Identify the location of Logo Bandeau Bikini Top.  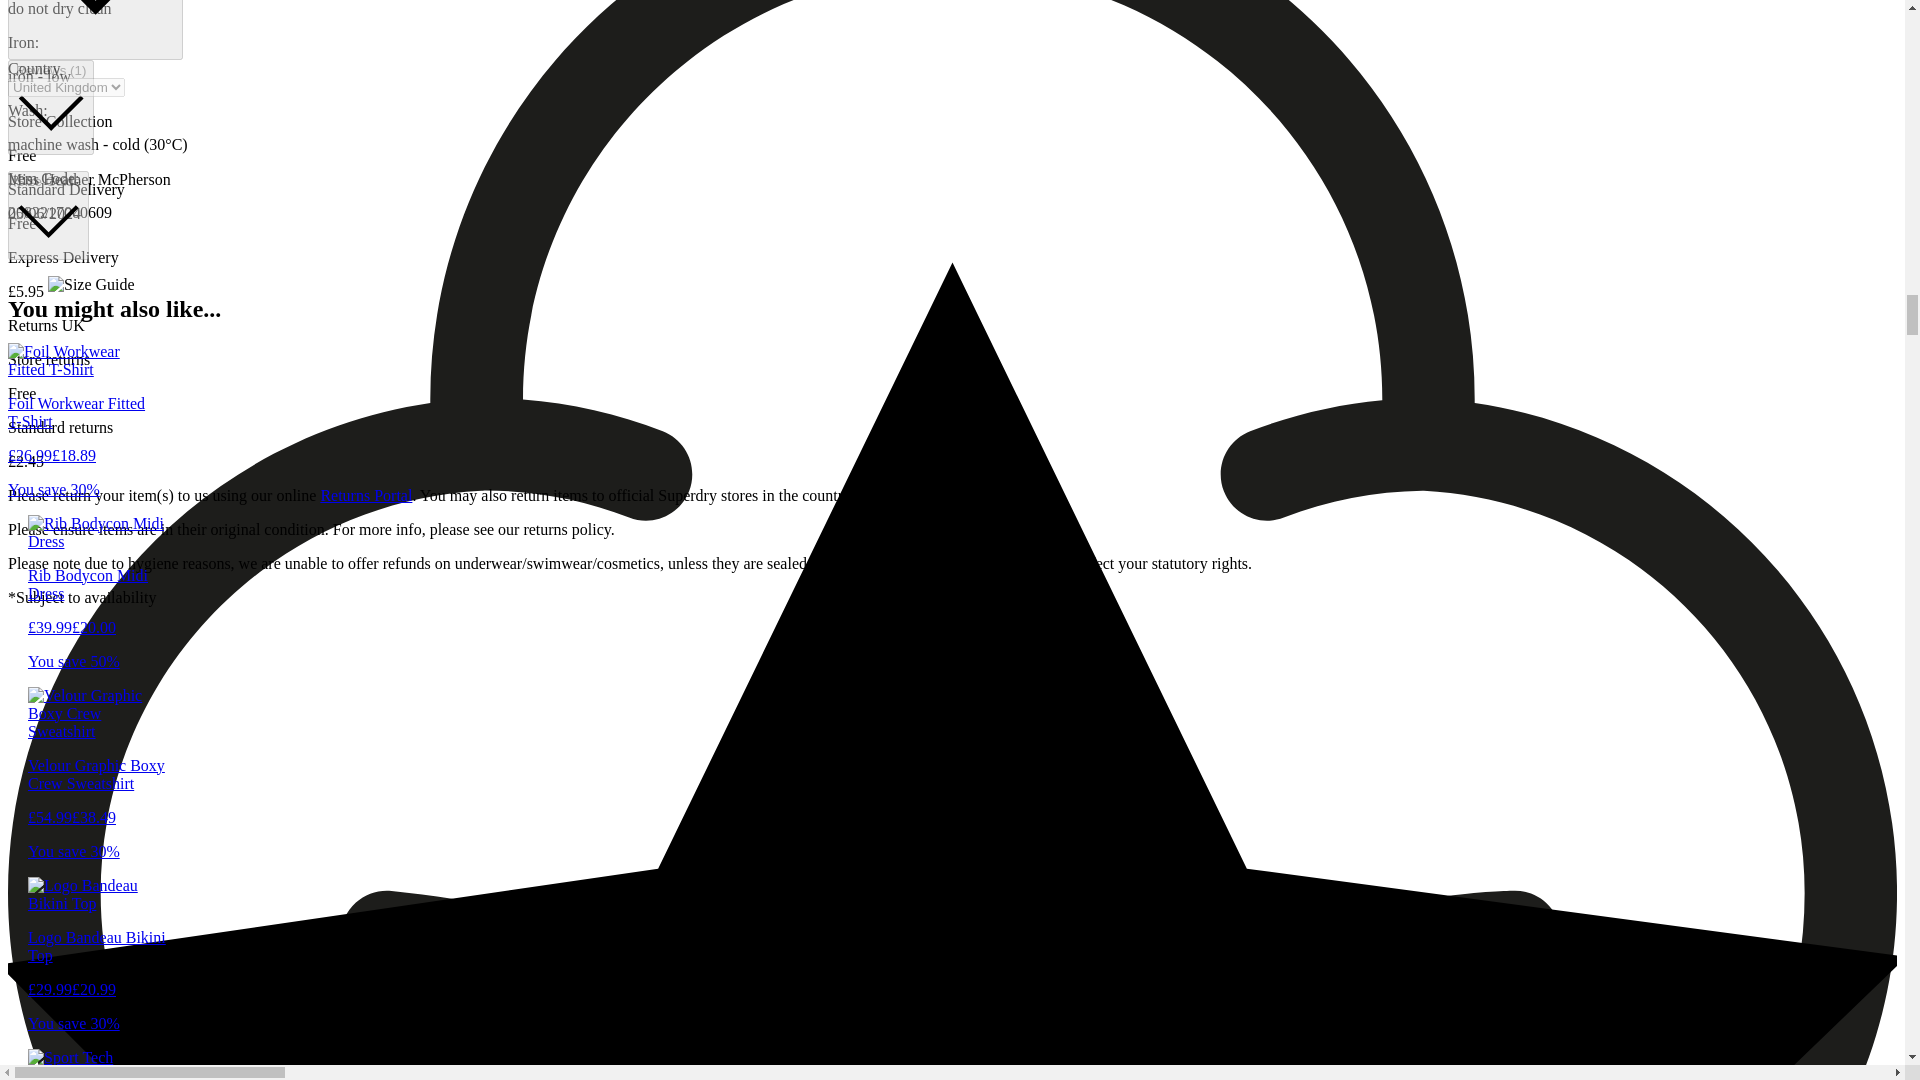
(98, 962).